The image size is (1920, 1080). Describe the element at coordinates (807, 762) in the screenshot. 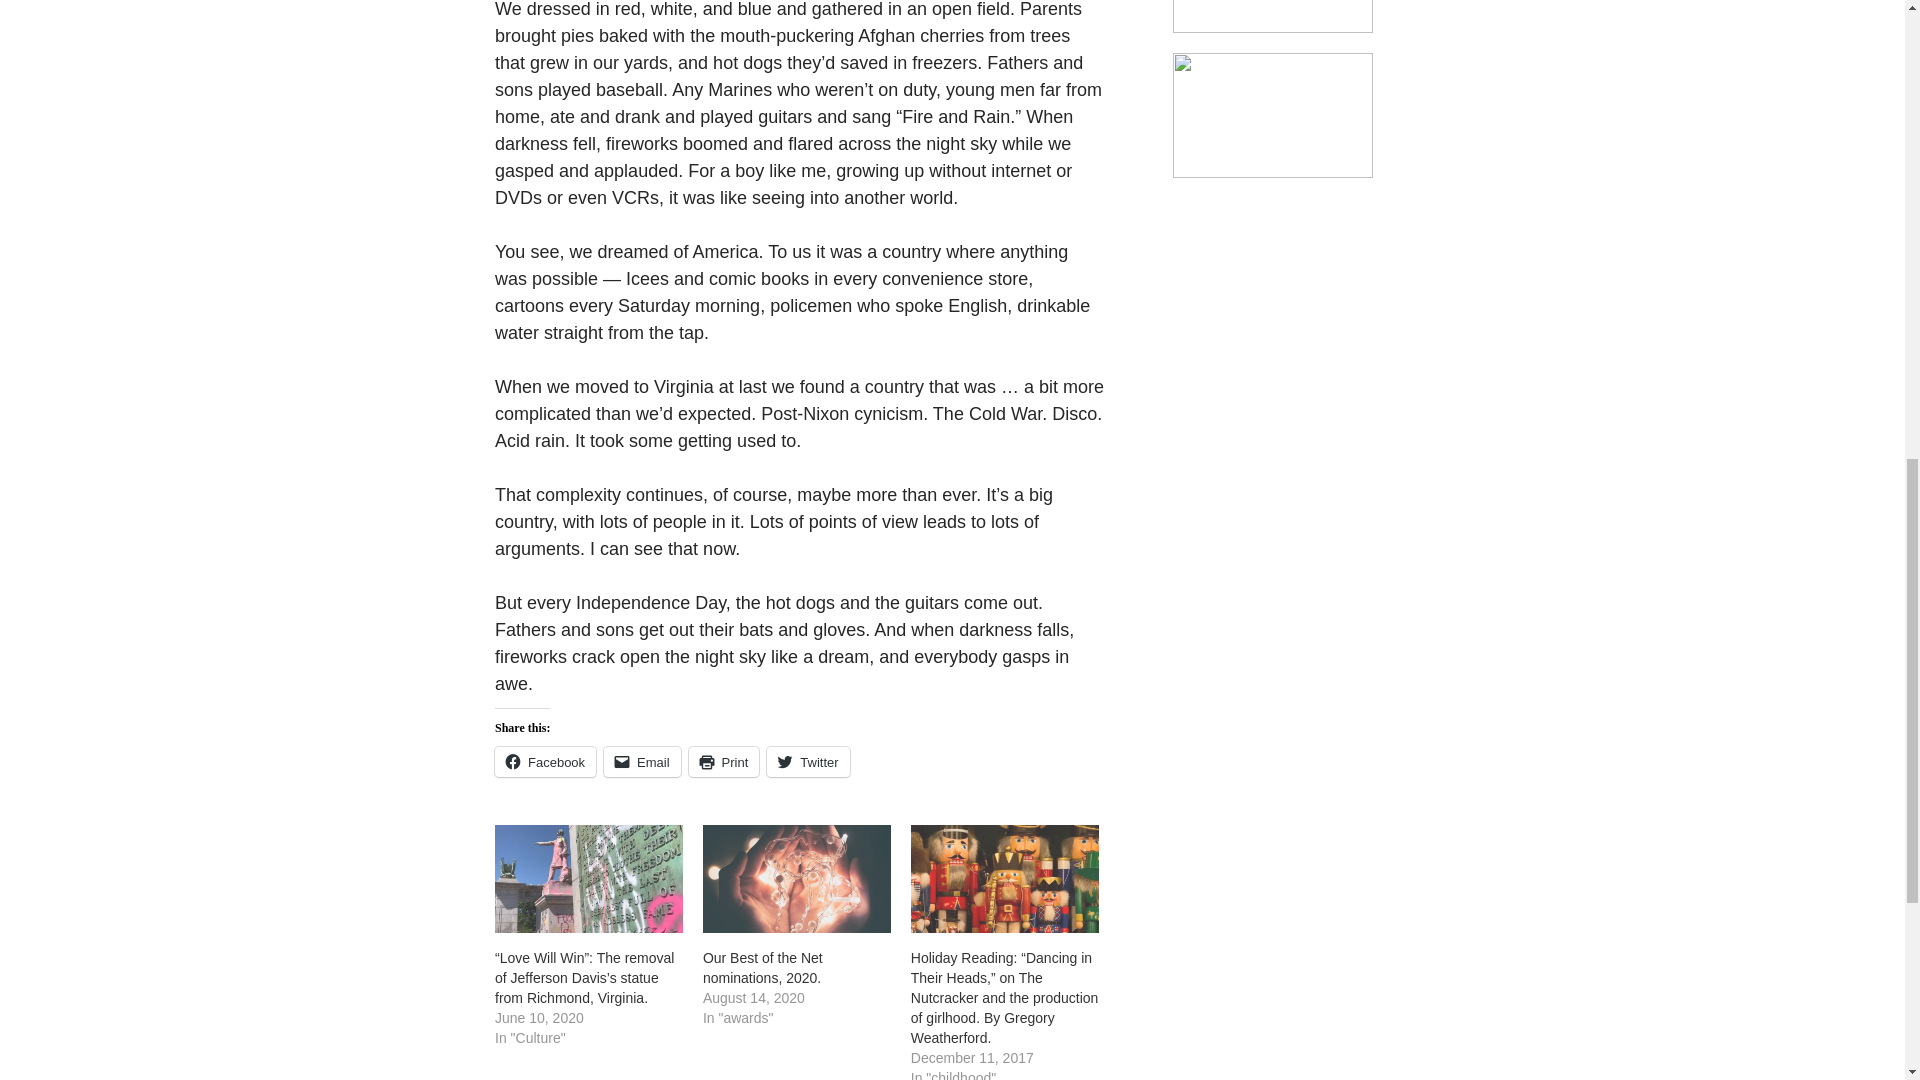

I see `Twitter` at that location.